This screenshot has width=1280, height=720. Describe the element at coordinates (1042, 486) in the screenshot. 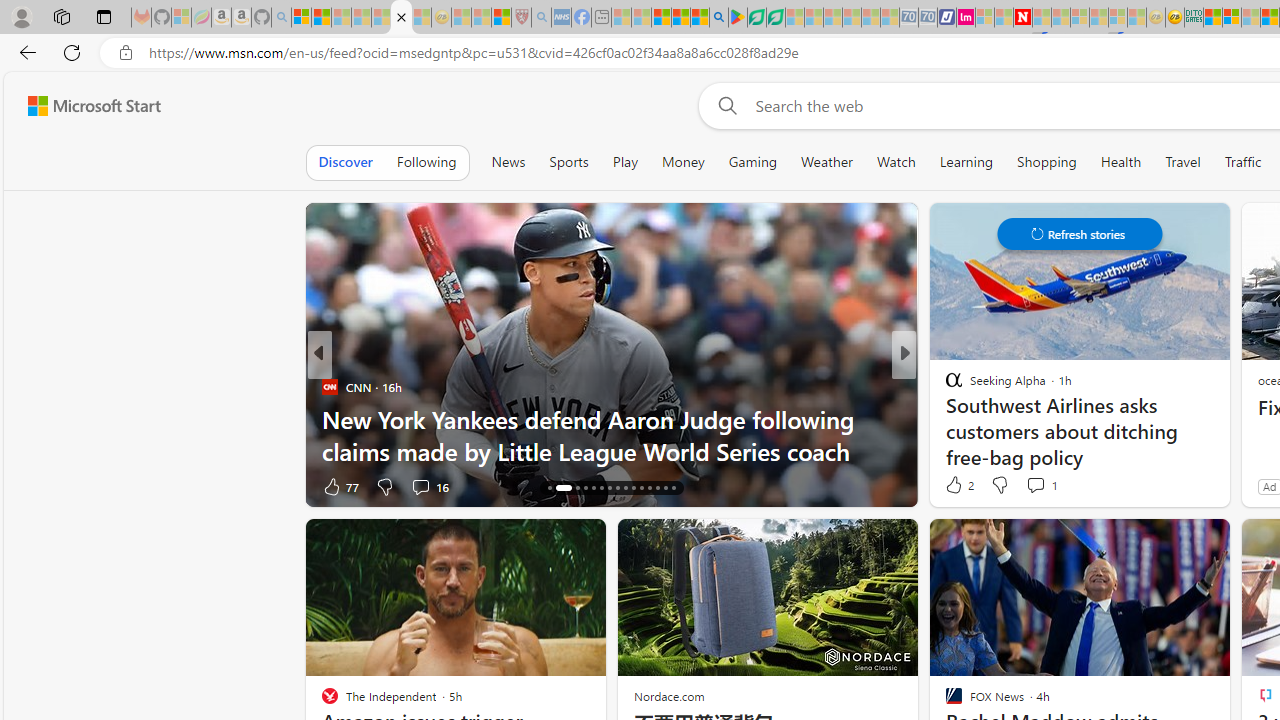

I see `View comments 4 Comment` at that location.